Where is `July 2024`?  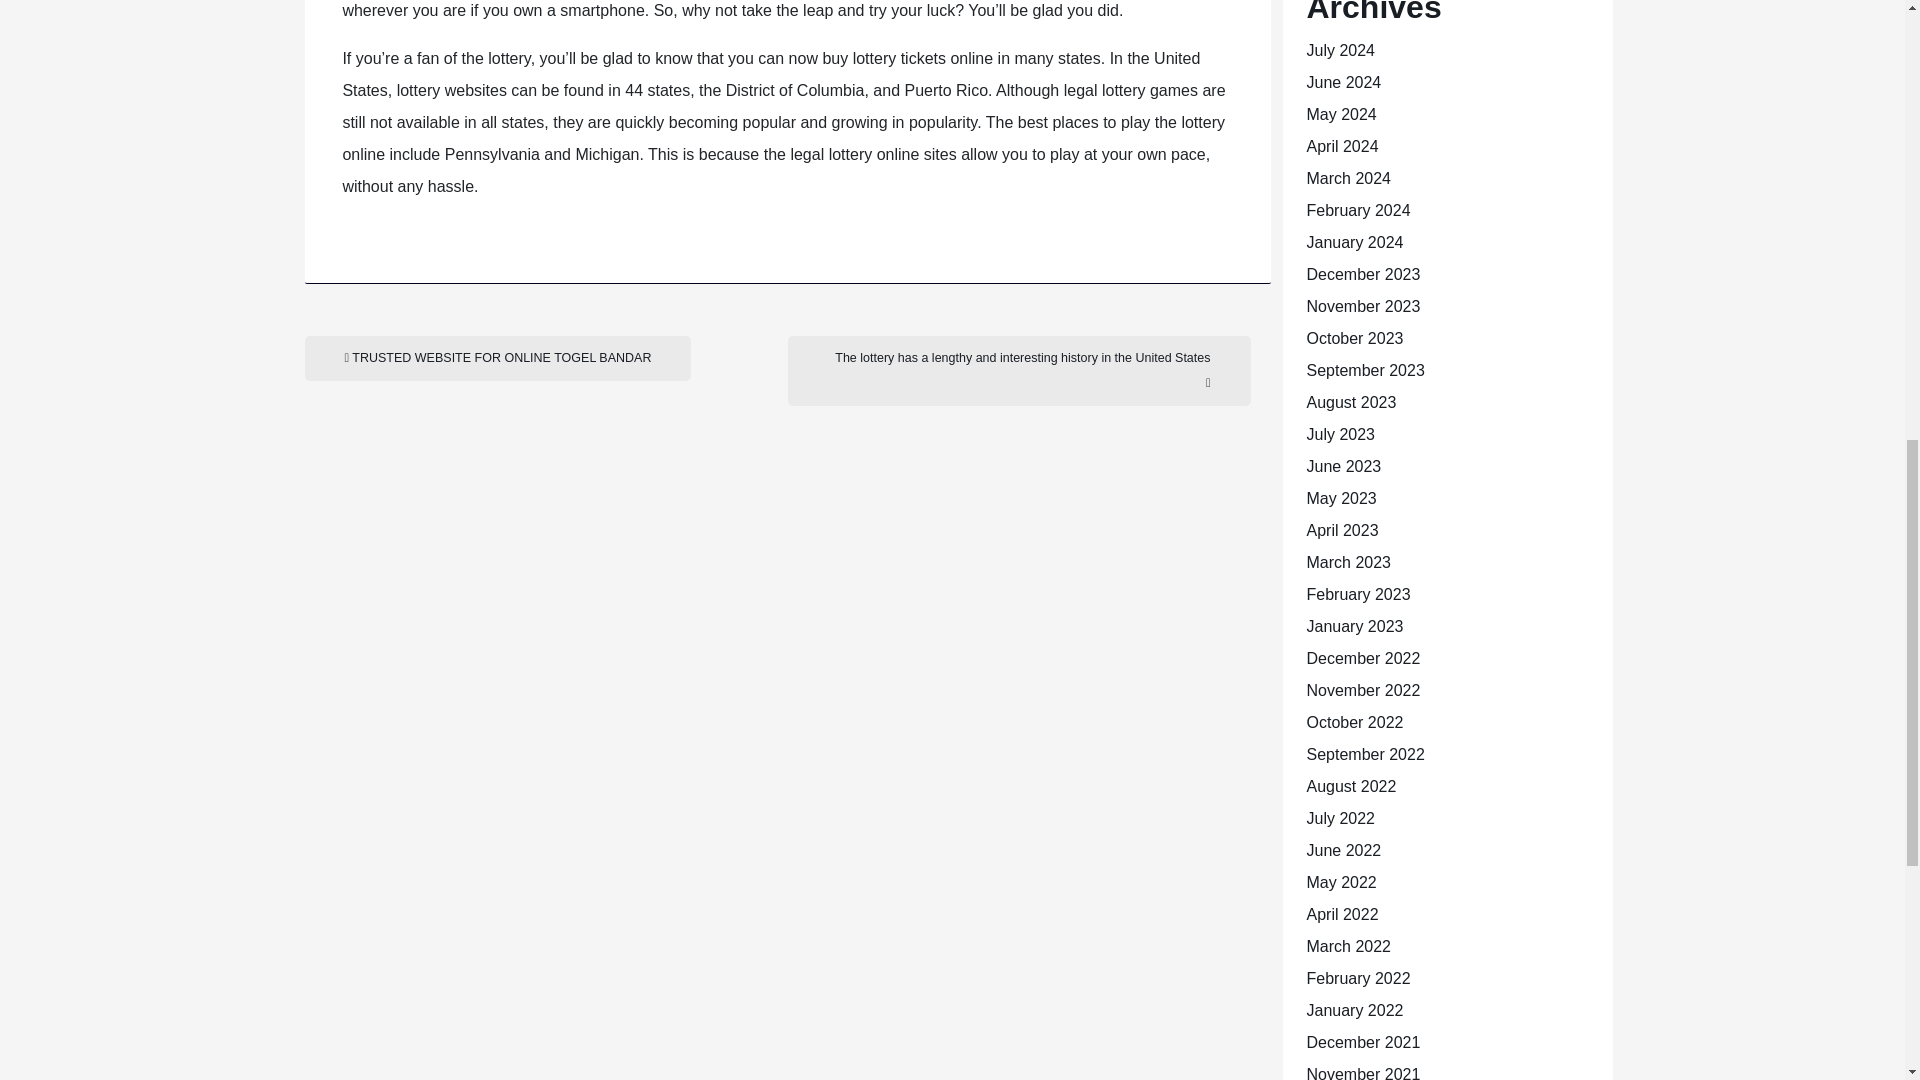 July 2024 is located at coordinates (1340, 50).